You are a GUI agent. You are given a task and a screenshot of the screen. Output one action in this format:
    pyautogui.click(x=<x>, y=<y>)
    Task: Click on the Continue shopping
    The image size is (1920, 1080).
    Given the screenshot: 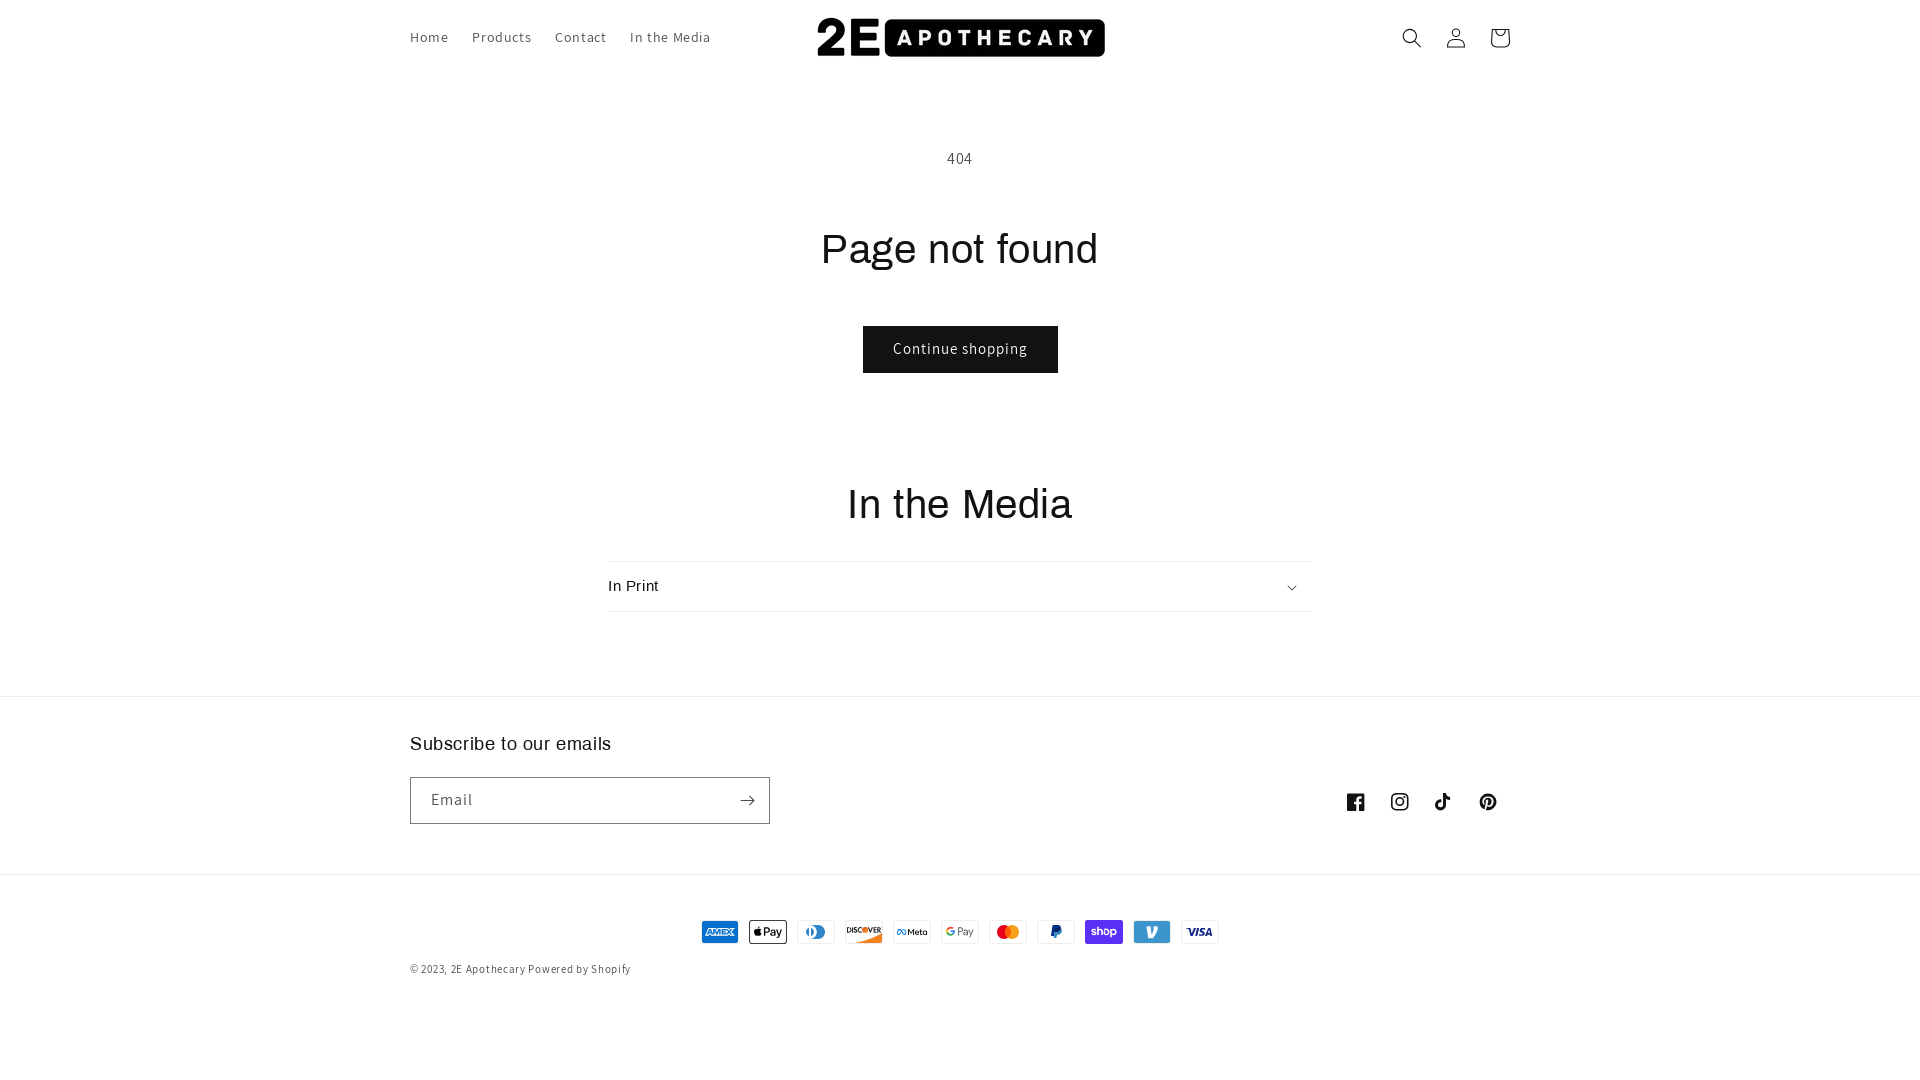 What is the action you would take?
    pyautogui.click(x=960, y=350)
    